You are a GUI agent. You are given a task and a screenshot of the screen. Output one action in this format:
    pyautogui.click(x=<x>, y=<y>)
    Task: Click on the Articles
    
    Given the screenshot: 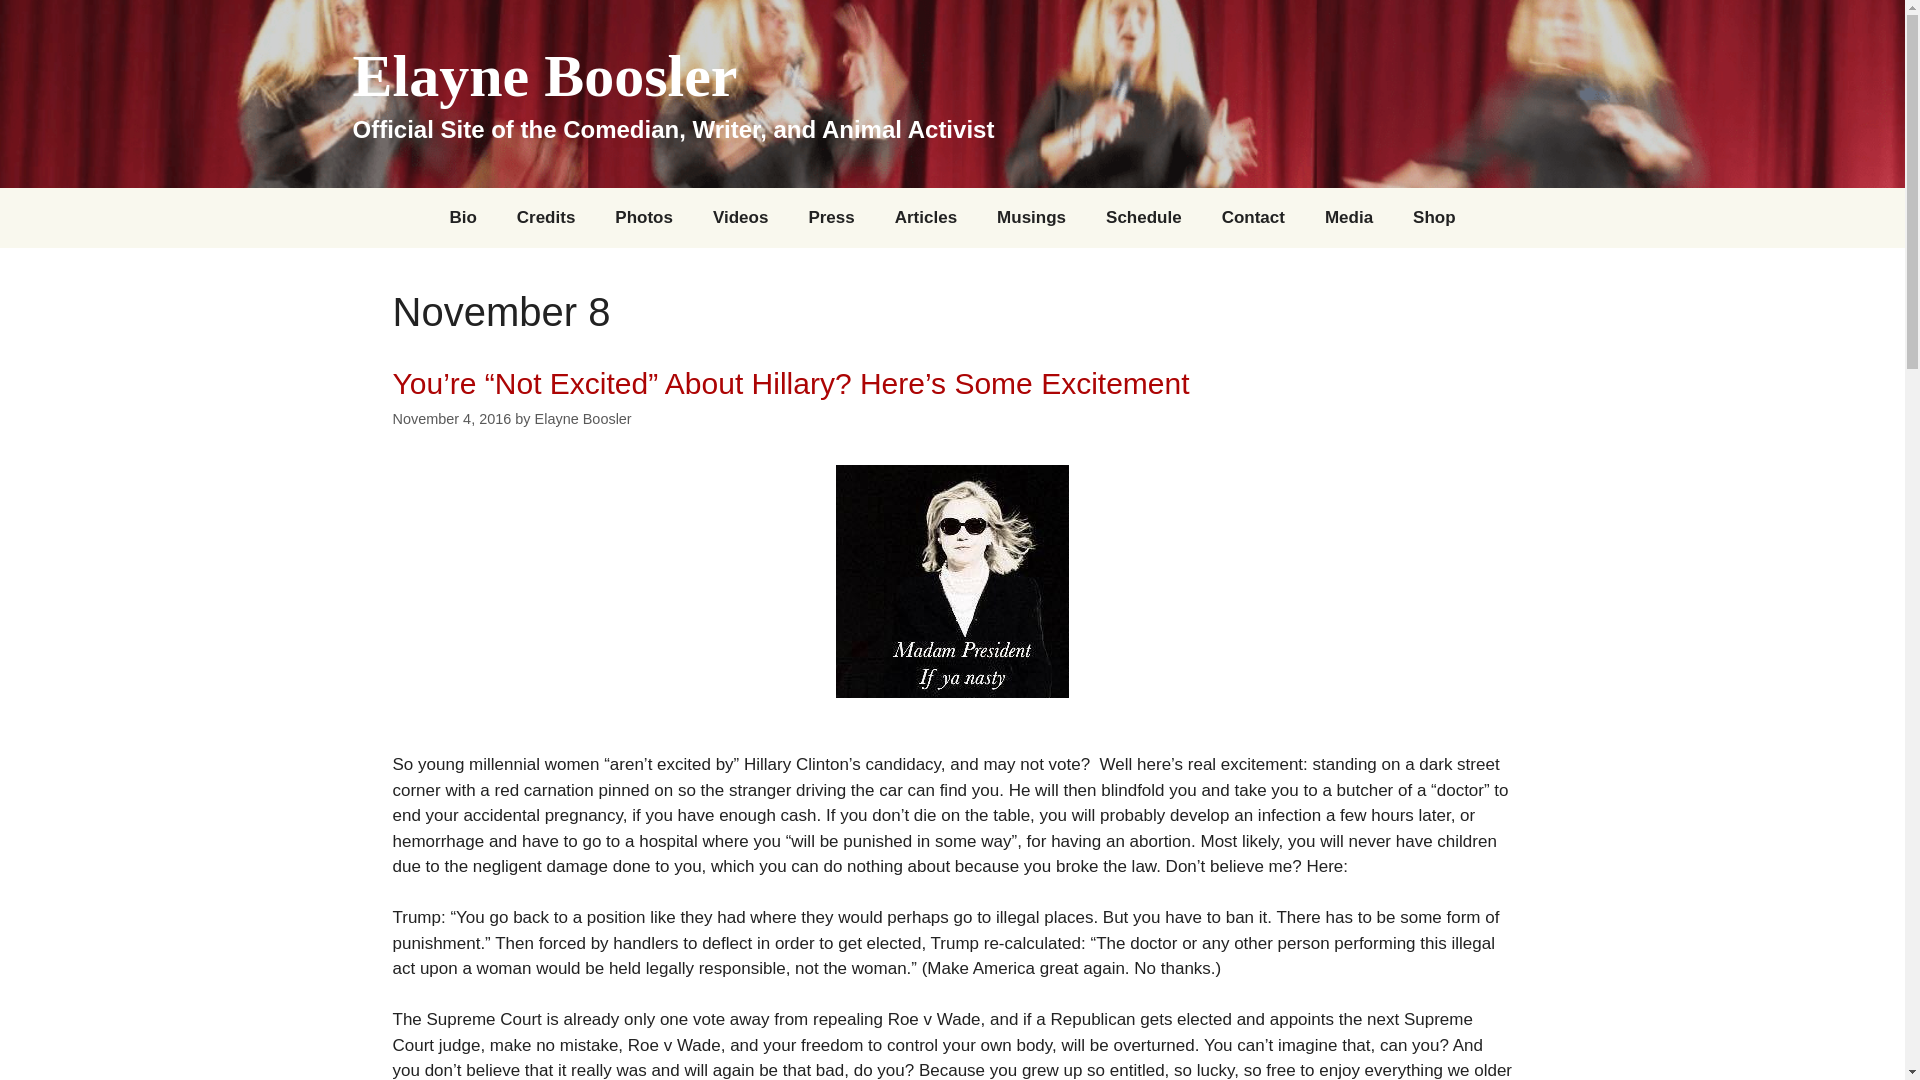 What is the action you would take?
    pyautogui.click(x=926, y=218)
    